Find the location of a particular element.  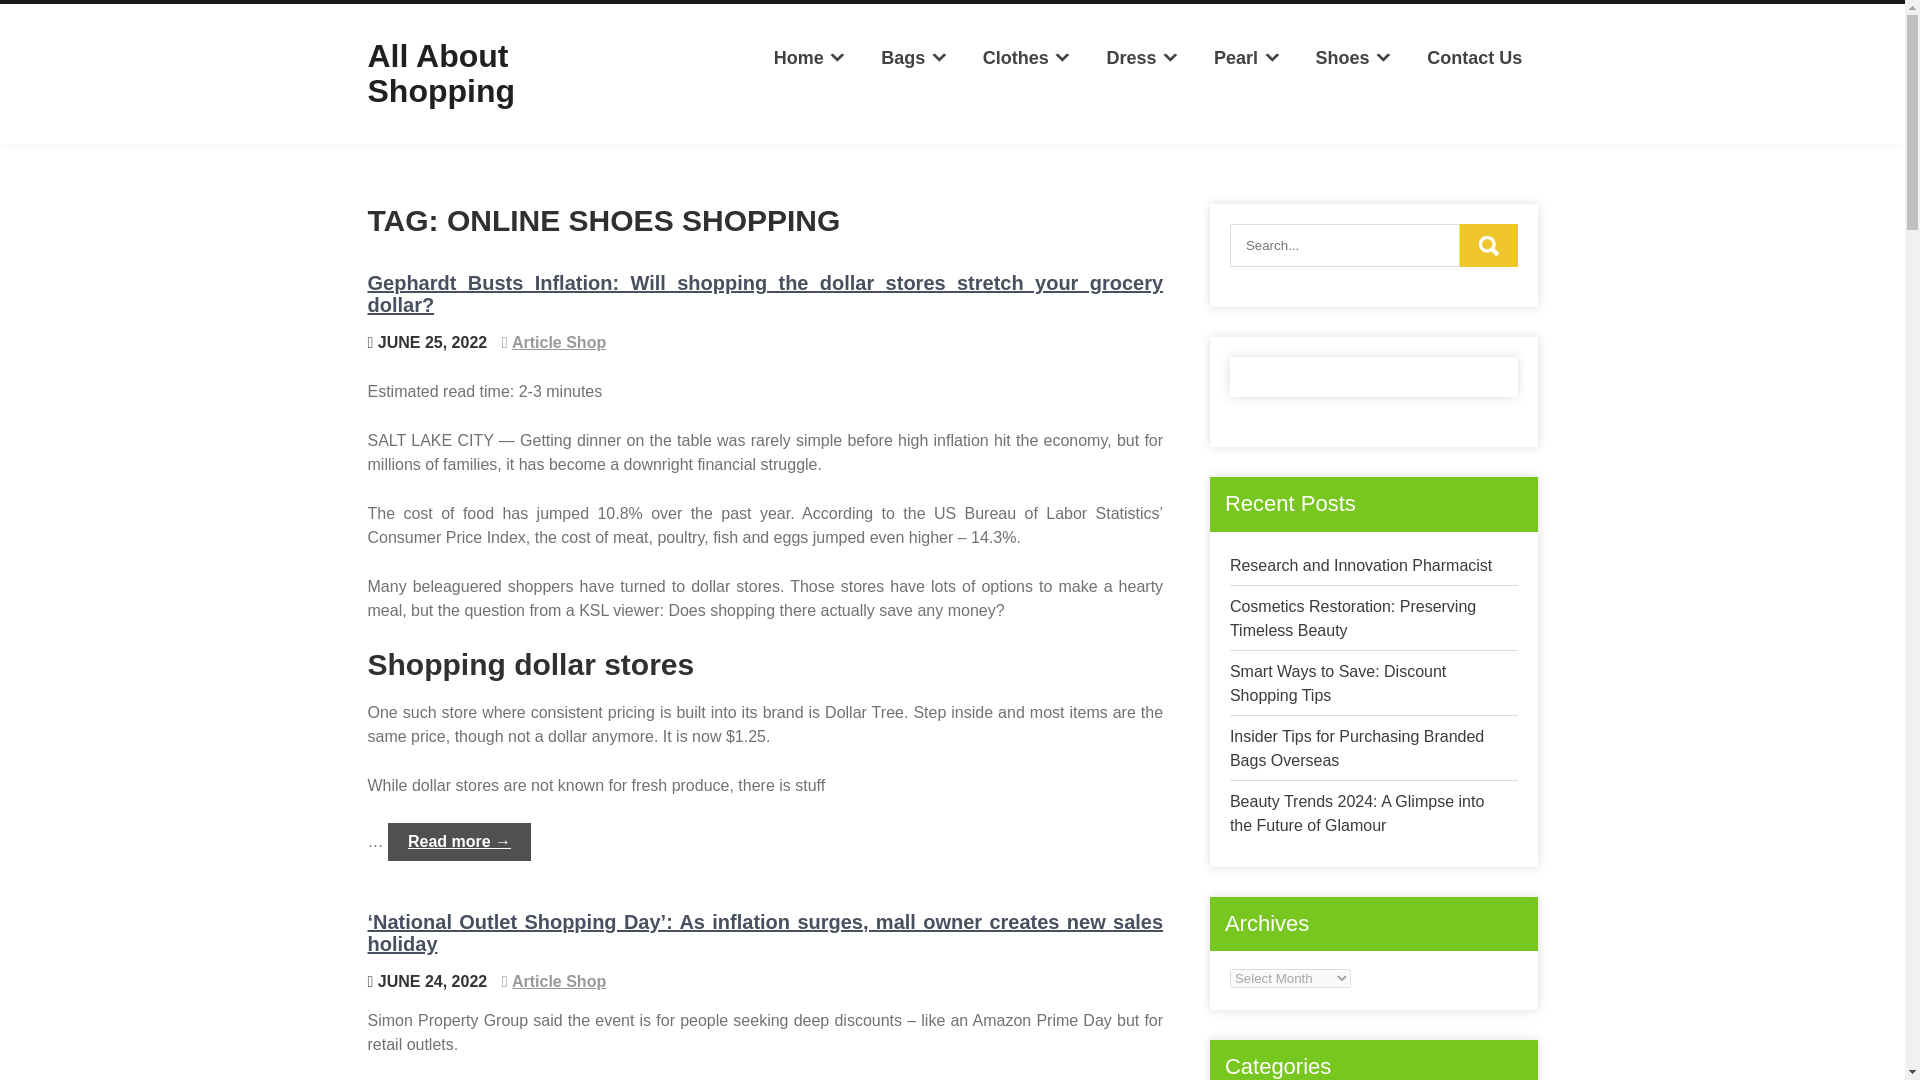

Search is located at coordinates (1488, 244).